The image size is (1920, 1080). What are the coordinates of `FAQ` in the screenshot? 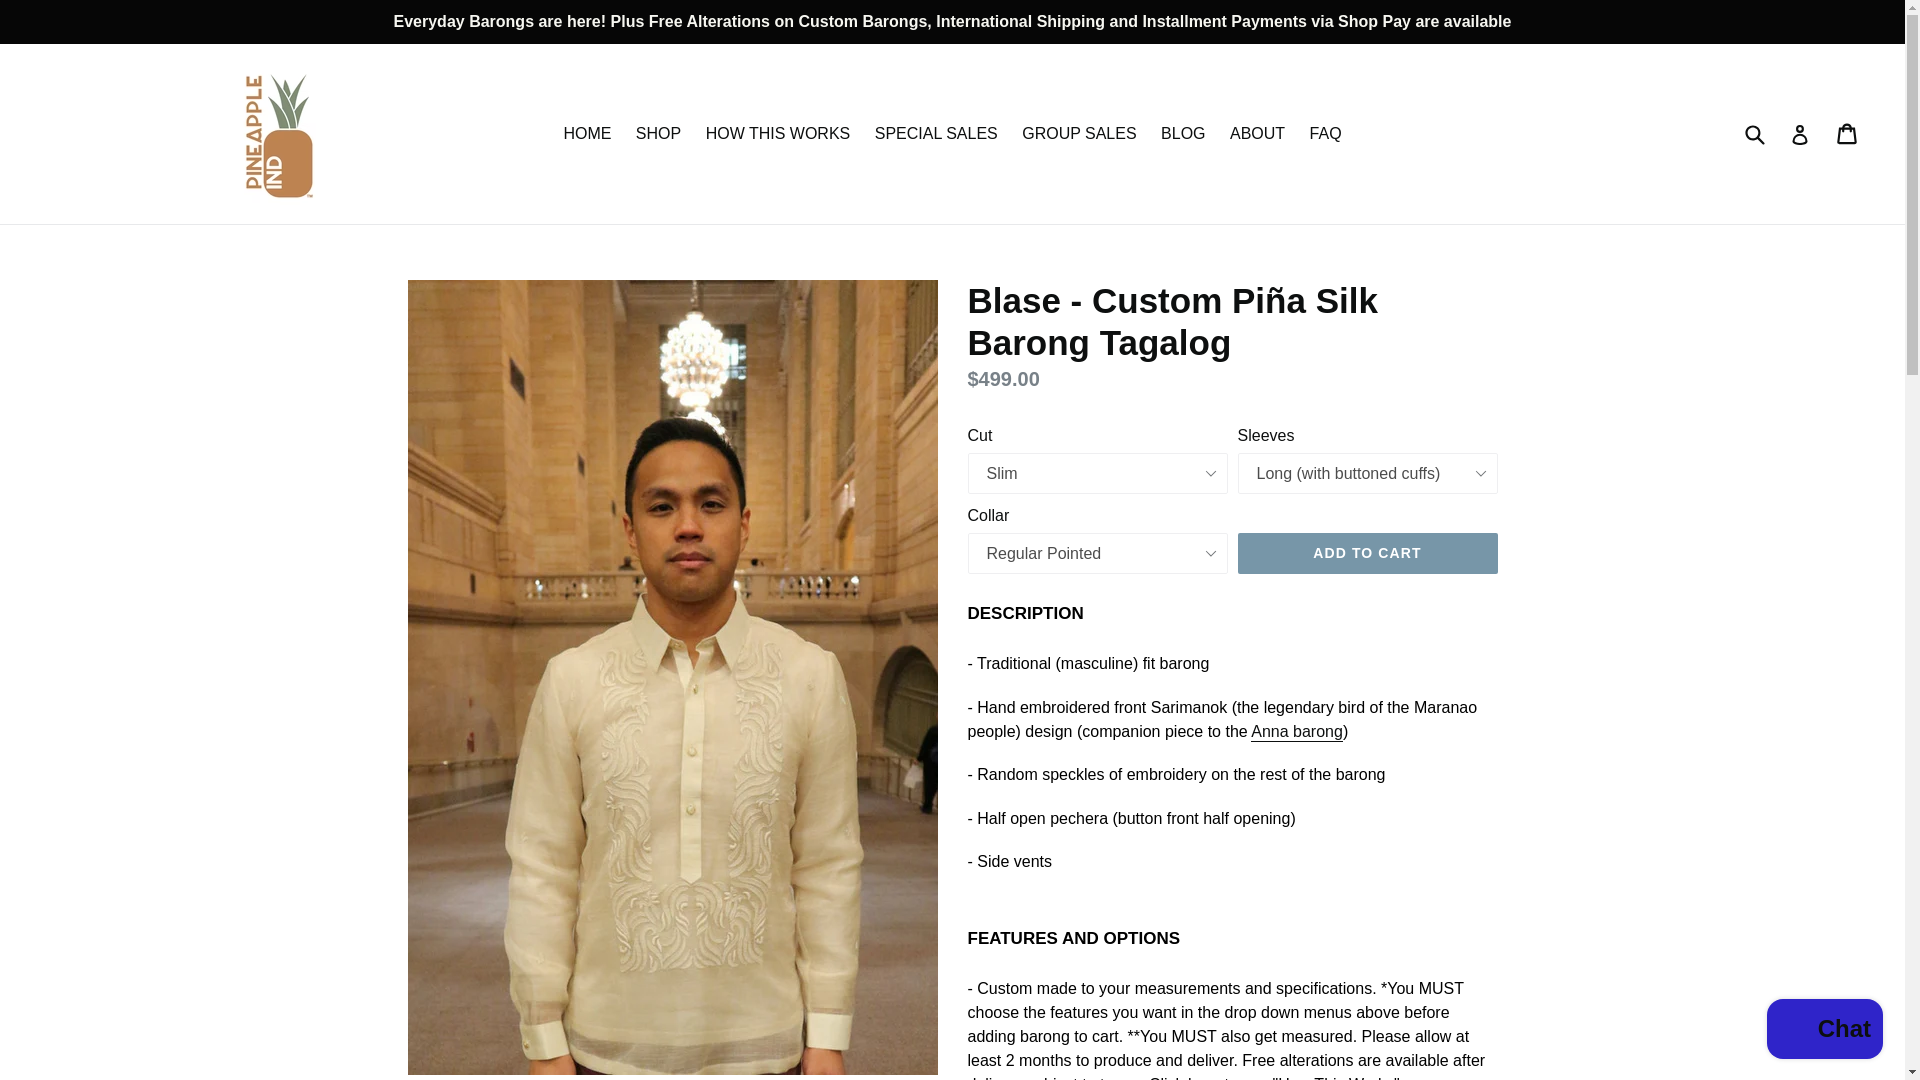 It's located at (1325, 134).